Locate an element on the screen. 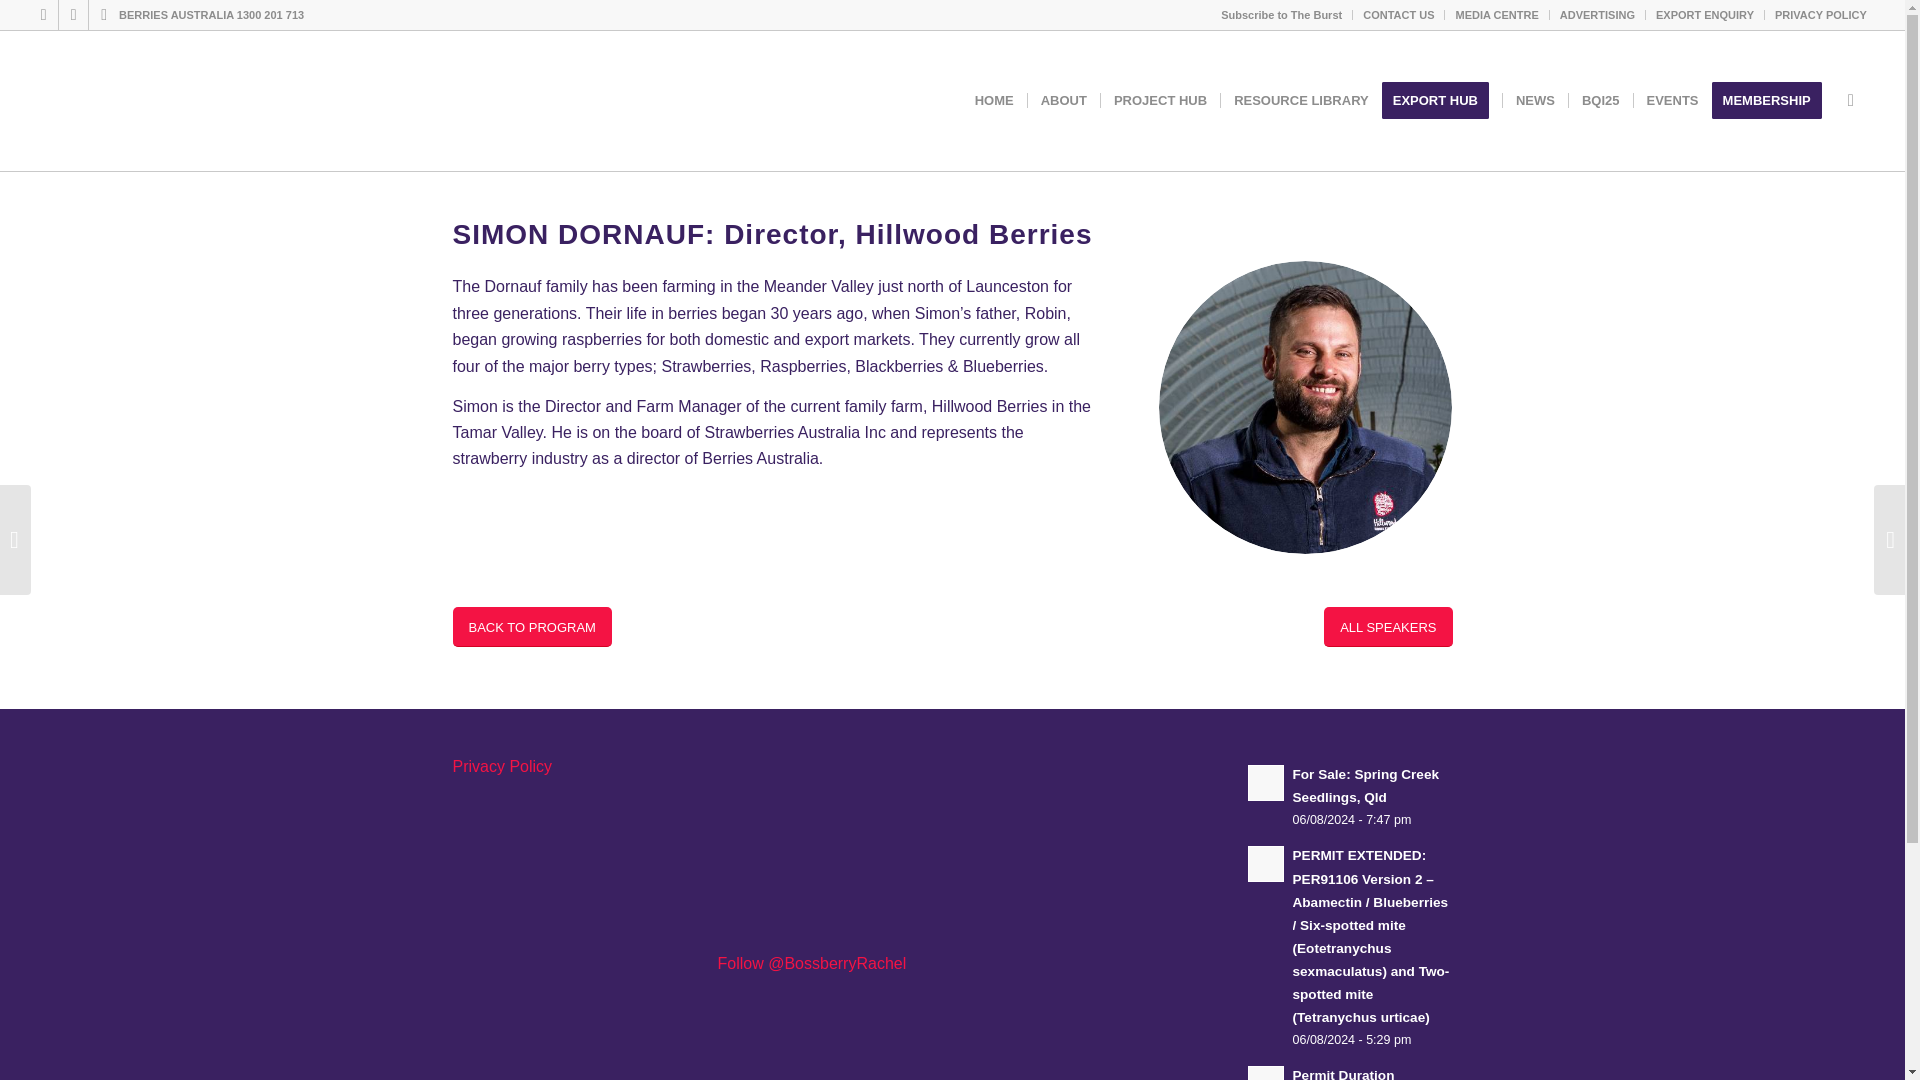  ADVERTISING is located at coordinates (1597, 15).